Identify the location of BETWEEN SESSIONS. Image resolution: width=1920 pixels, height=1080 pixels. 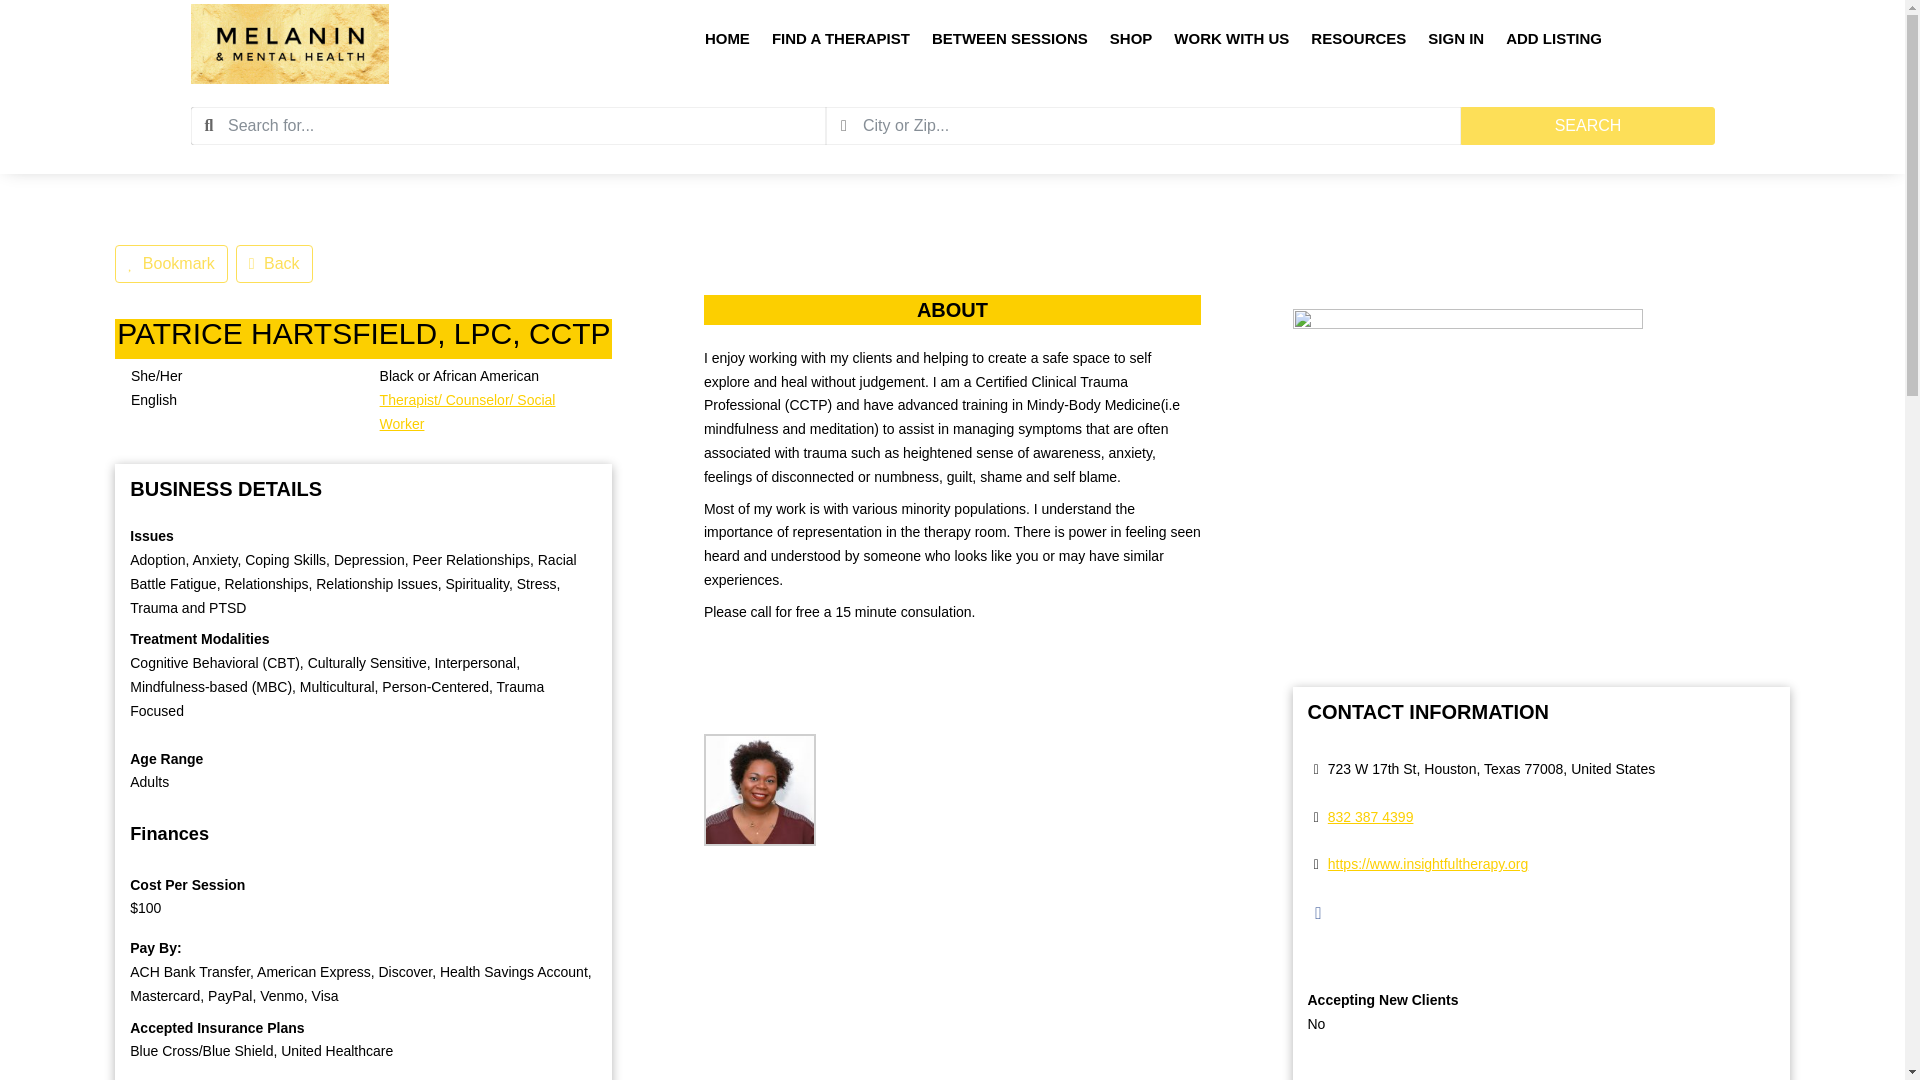
(1010, 43).